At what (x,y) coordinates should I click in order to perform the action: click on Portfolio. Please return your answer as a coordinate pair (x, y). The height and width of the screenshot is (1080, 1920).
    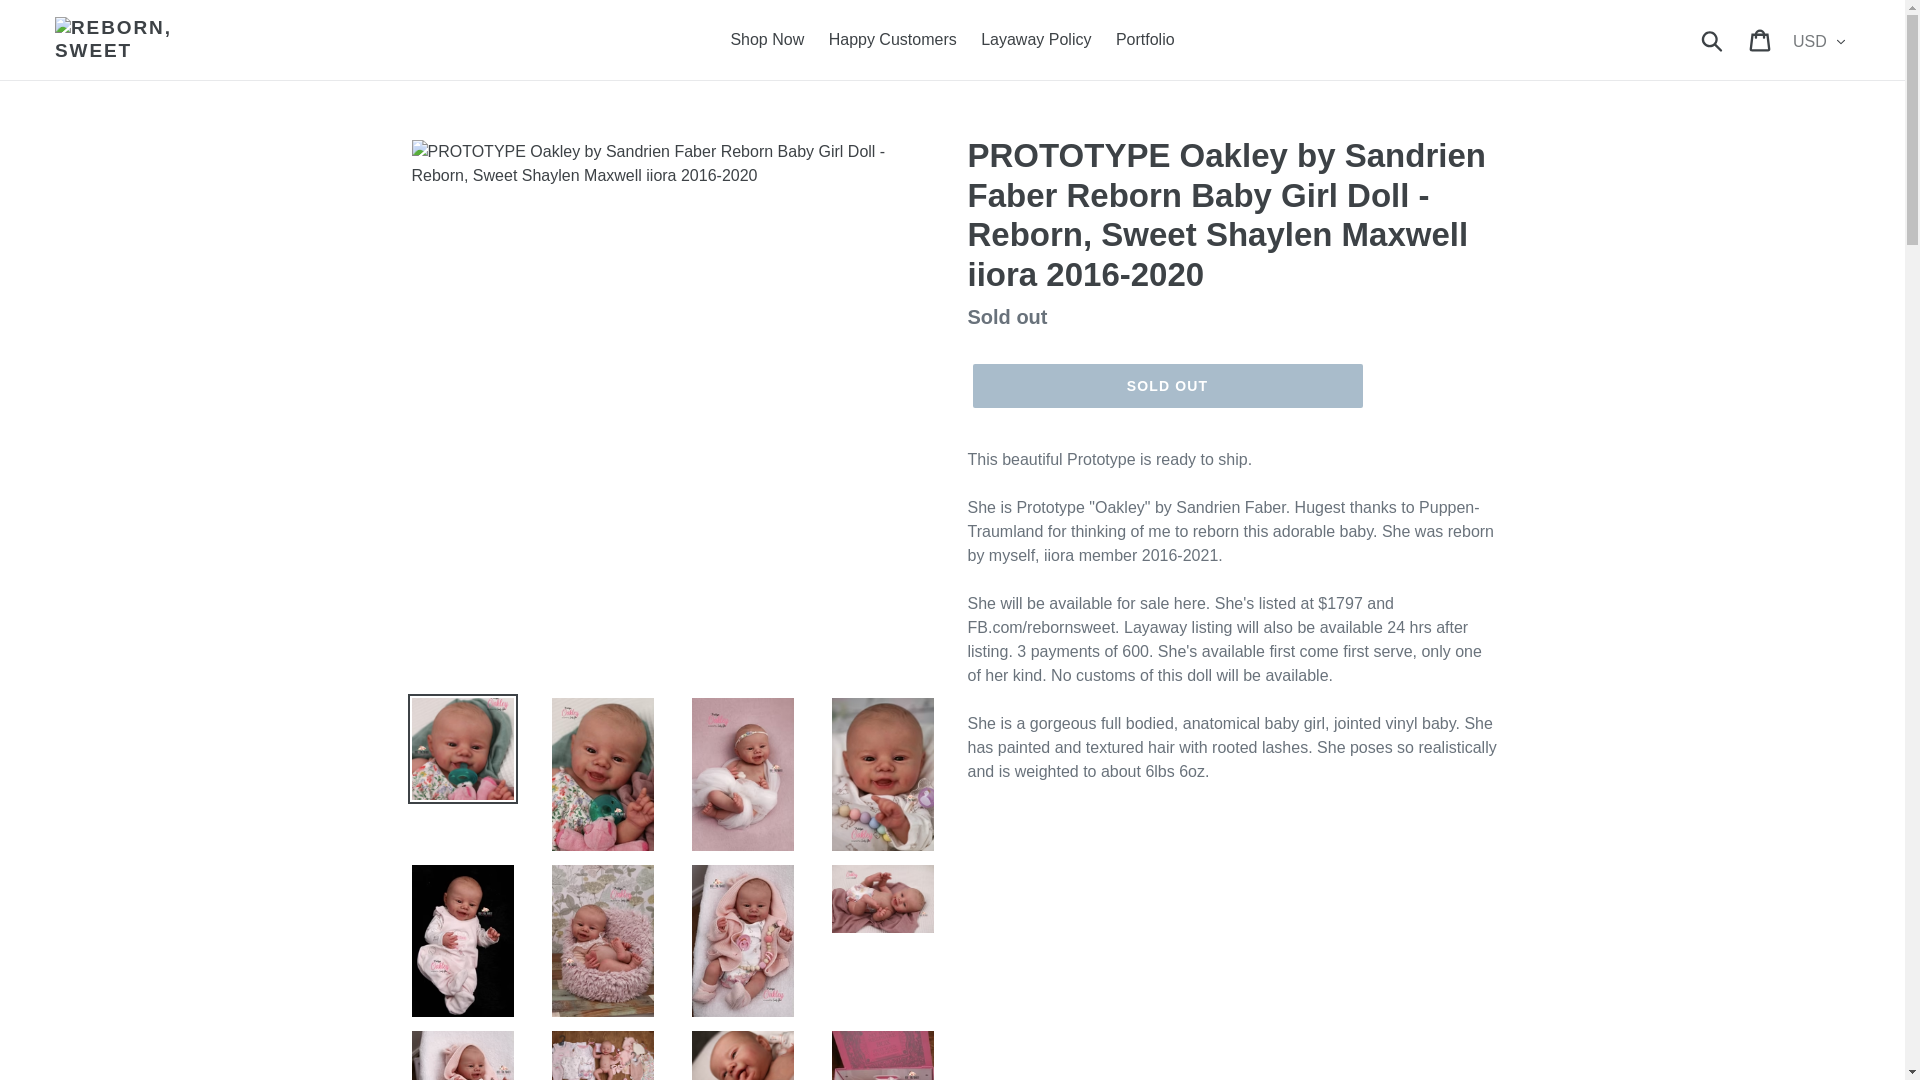
    Looking at the image, I should click on (1144, 40).